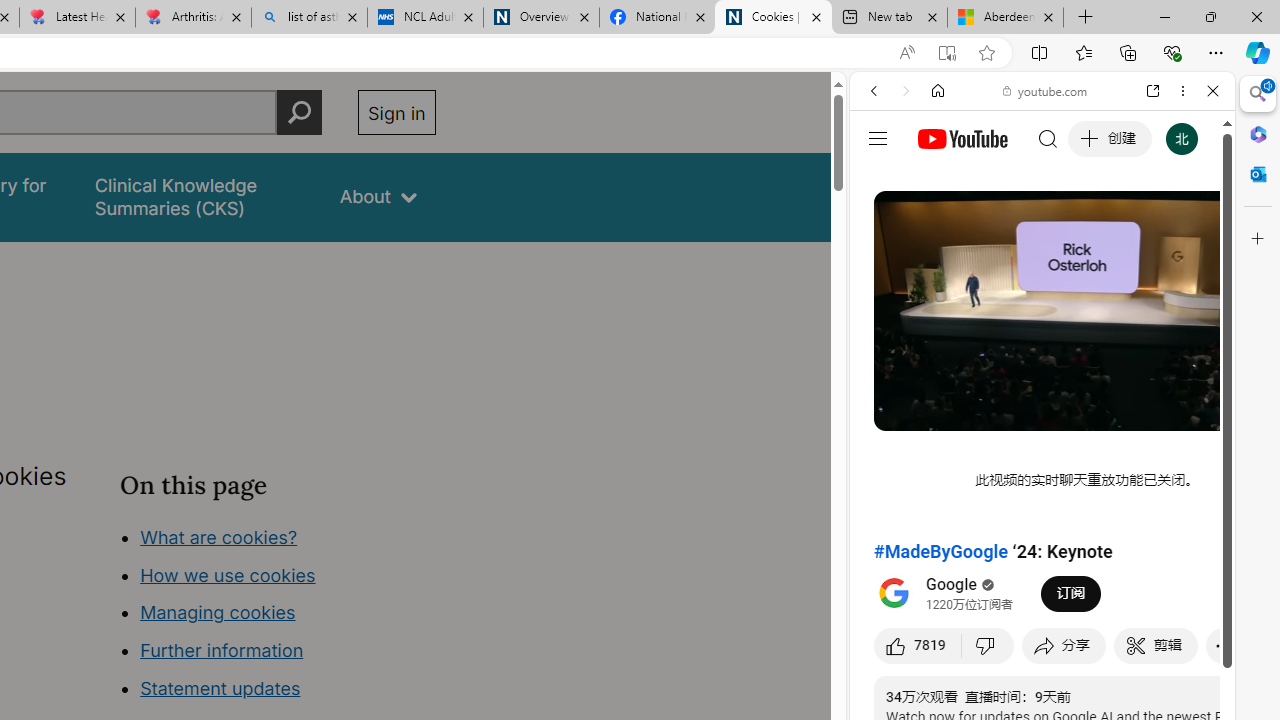 The height and width of the screenshot is (720, 1280). What do you see at coordinates (1093, 228) in the screenshot?
I see `Search Filter, Search Tools` at bounding box center [1093, 228].